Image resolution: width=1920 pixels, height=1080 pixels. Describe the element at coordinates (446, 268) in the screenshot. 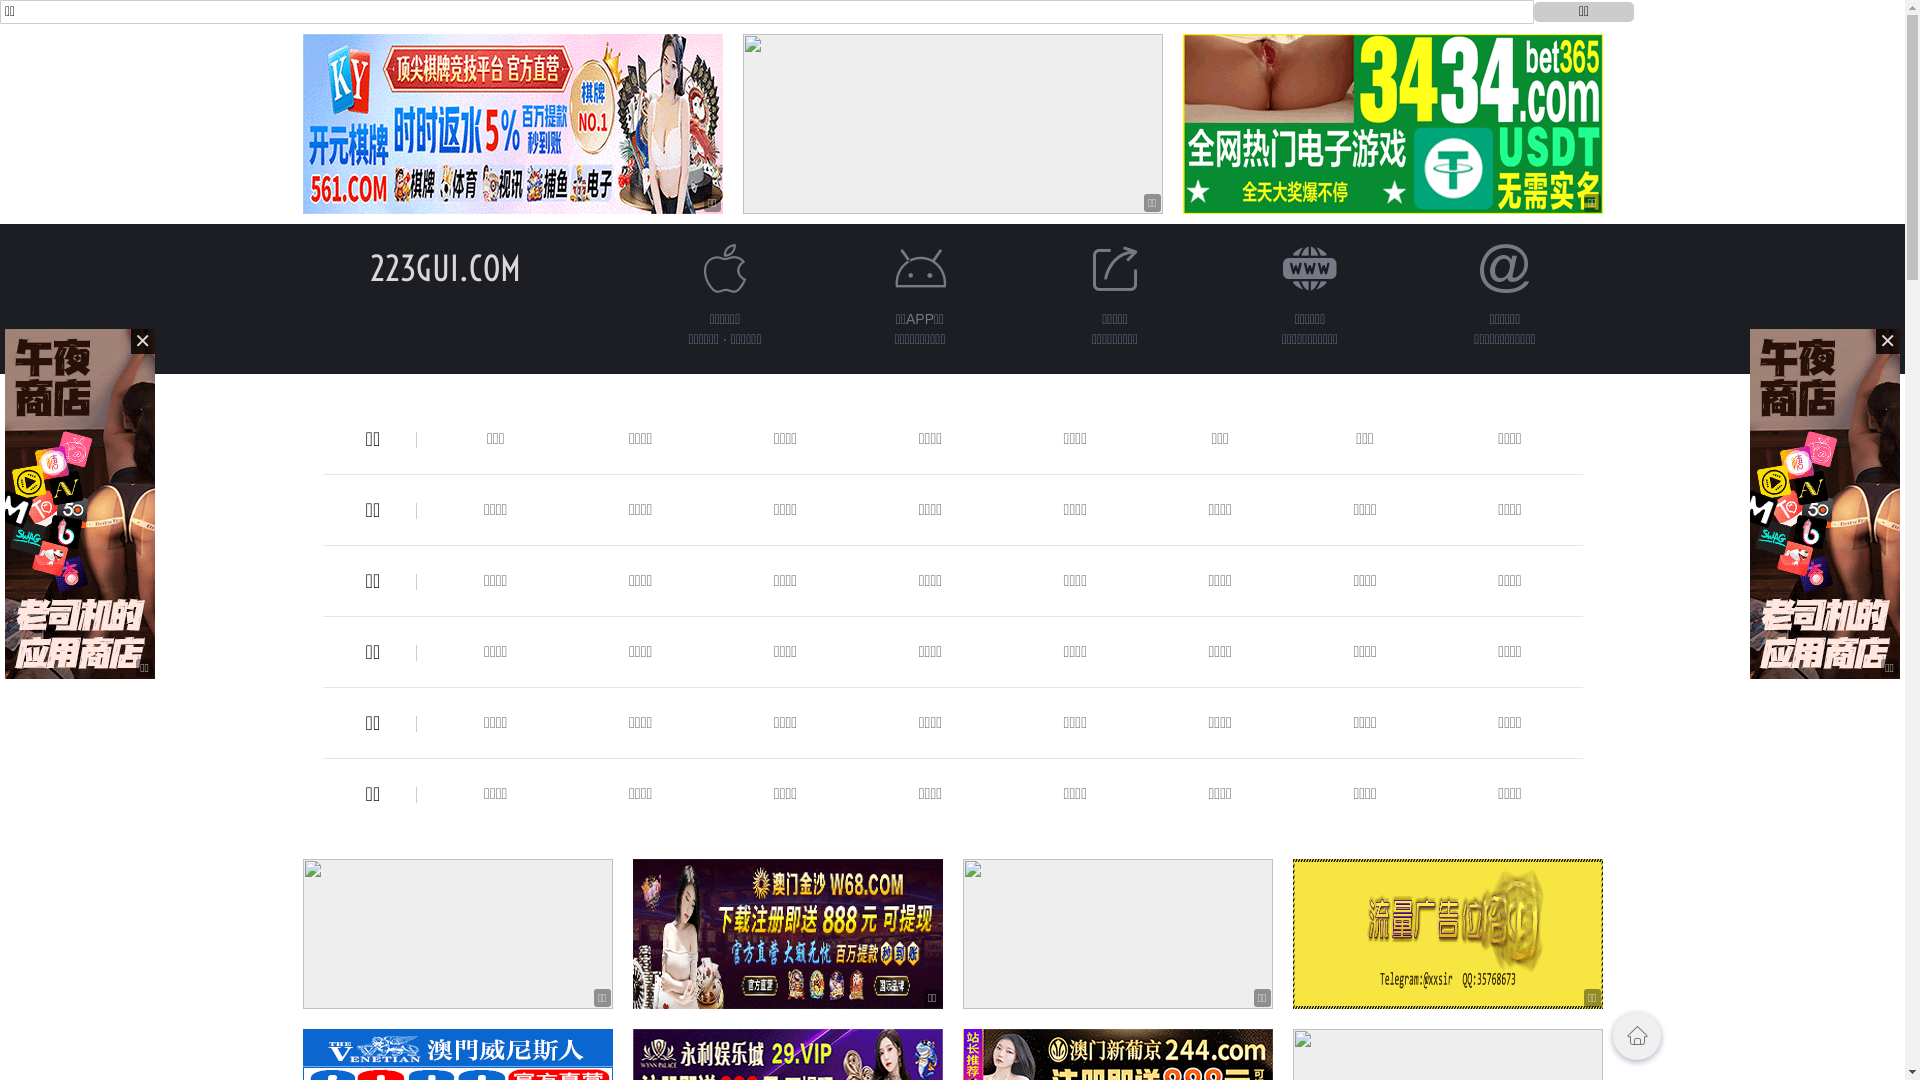

I see `223GUI.COM` at that location.